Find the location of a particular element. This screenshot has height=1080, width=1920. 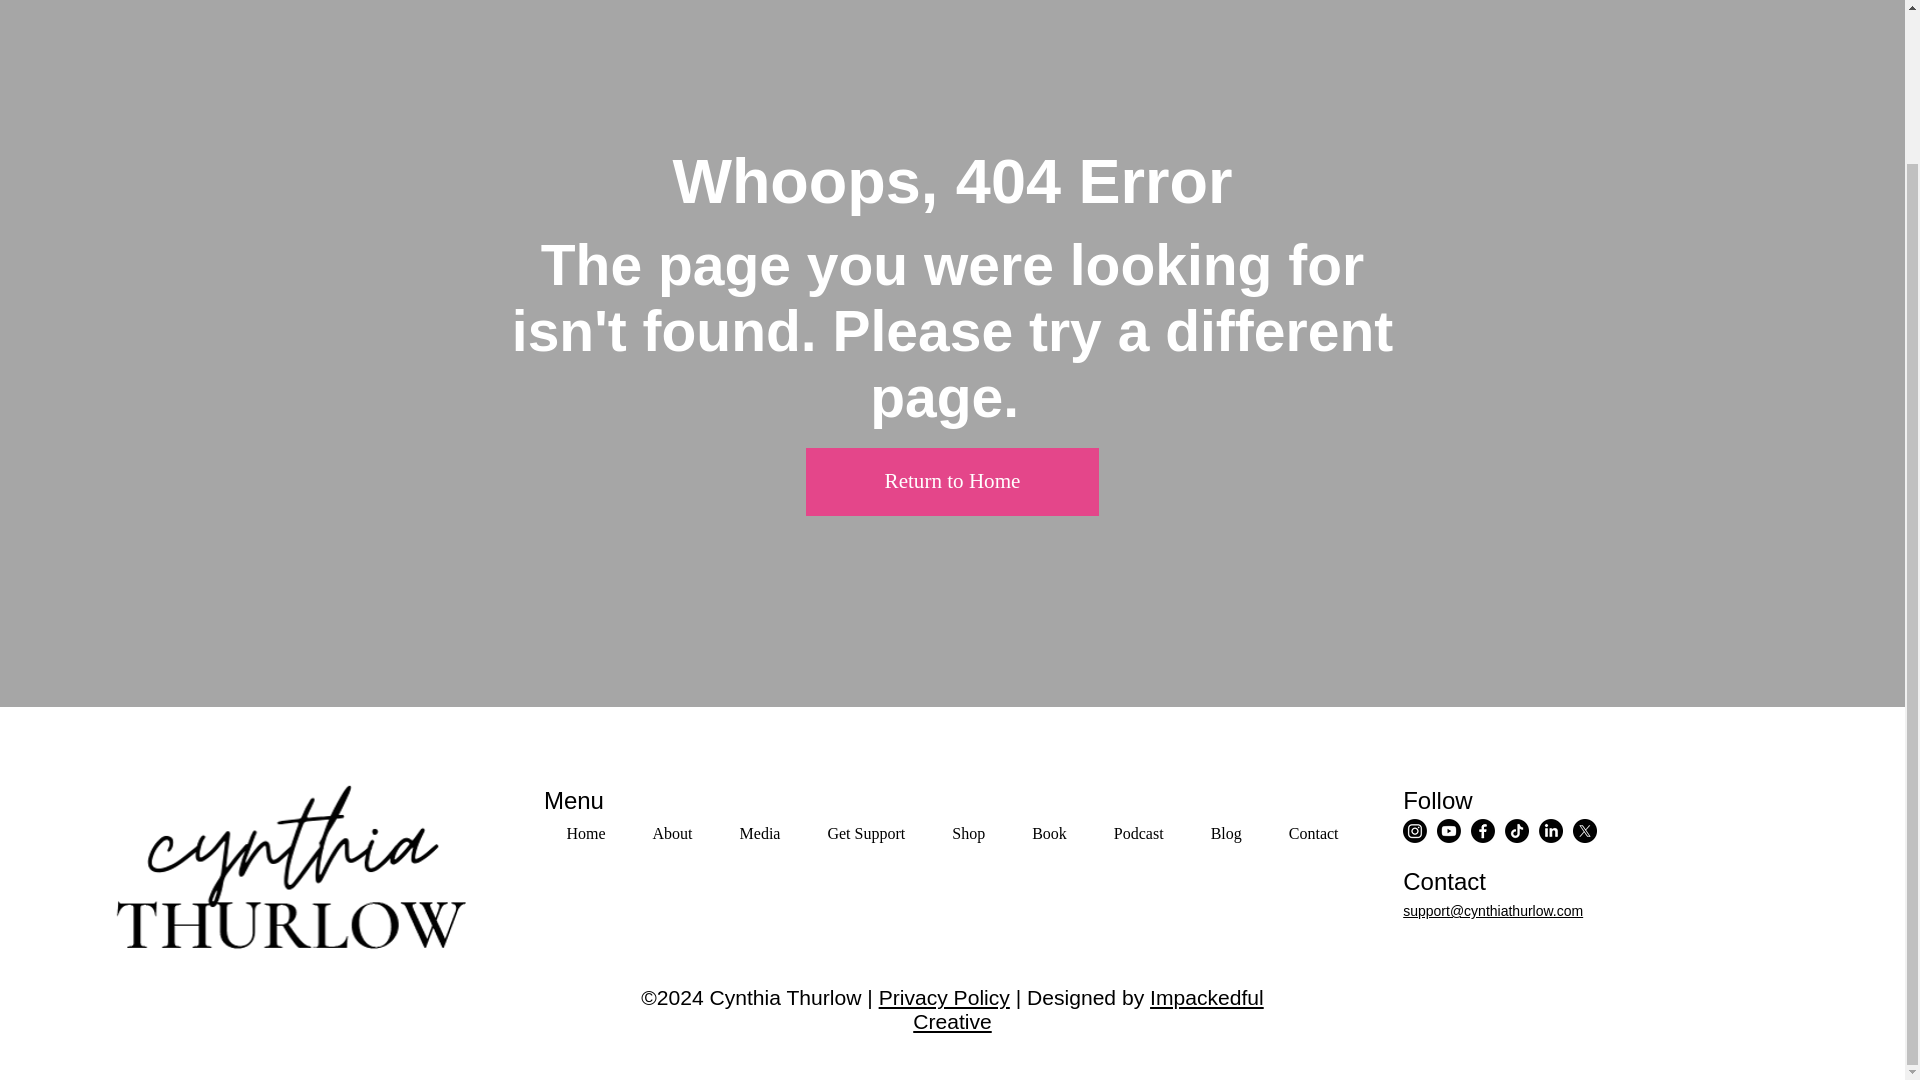

Privacy Policy is located at coordinates (585, 833).